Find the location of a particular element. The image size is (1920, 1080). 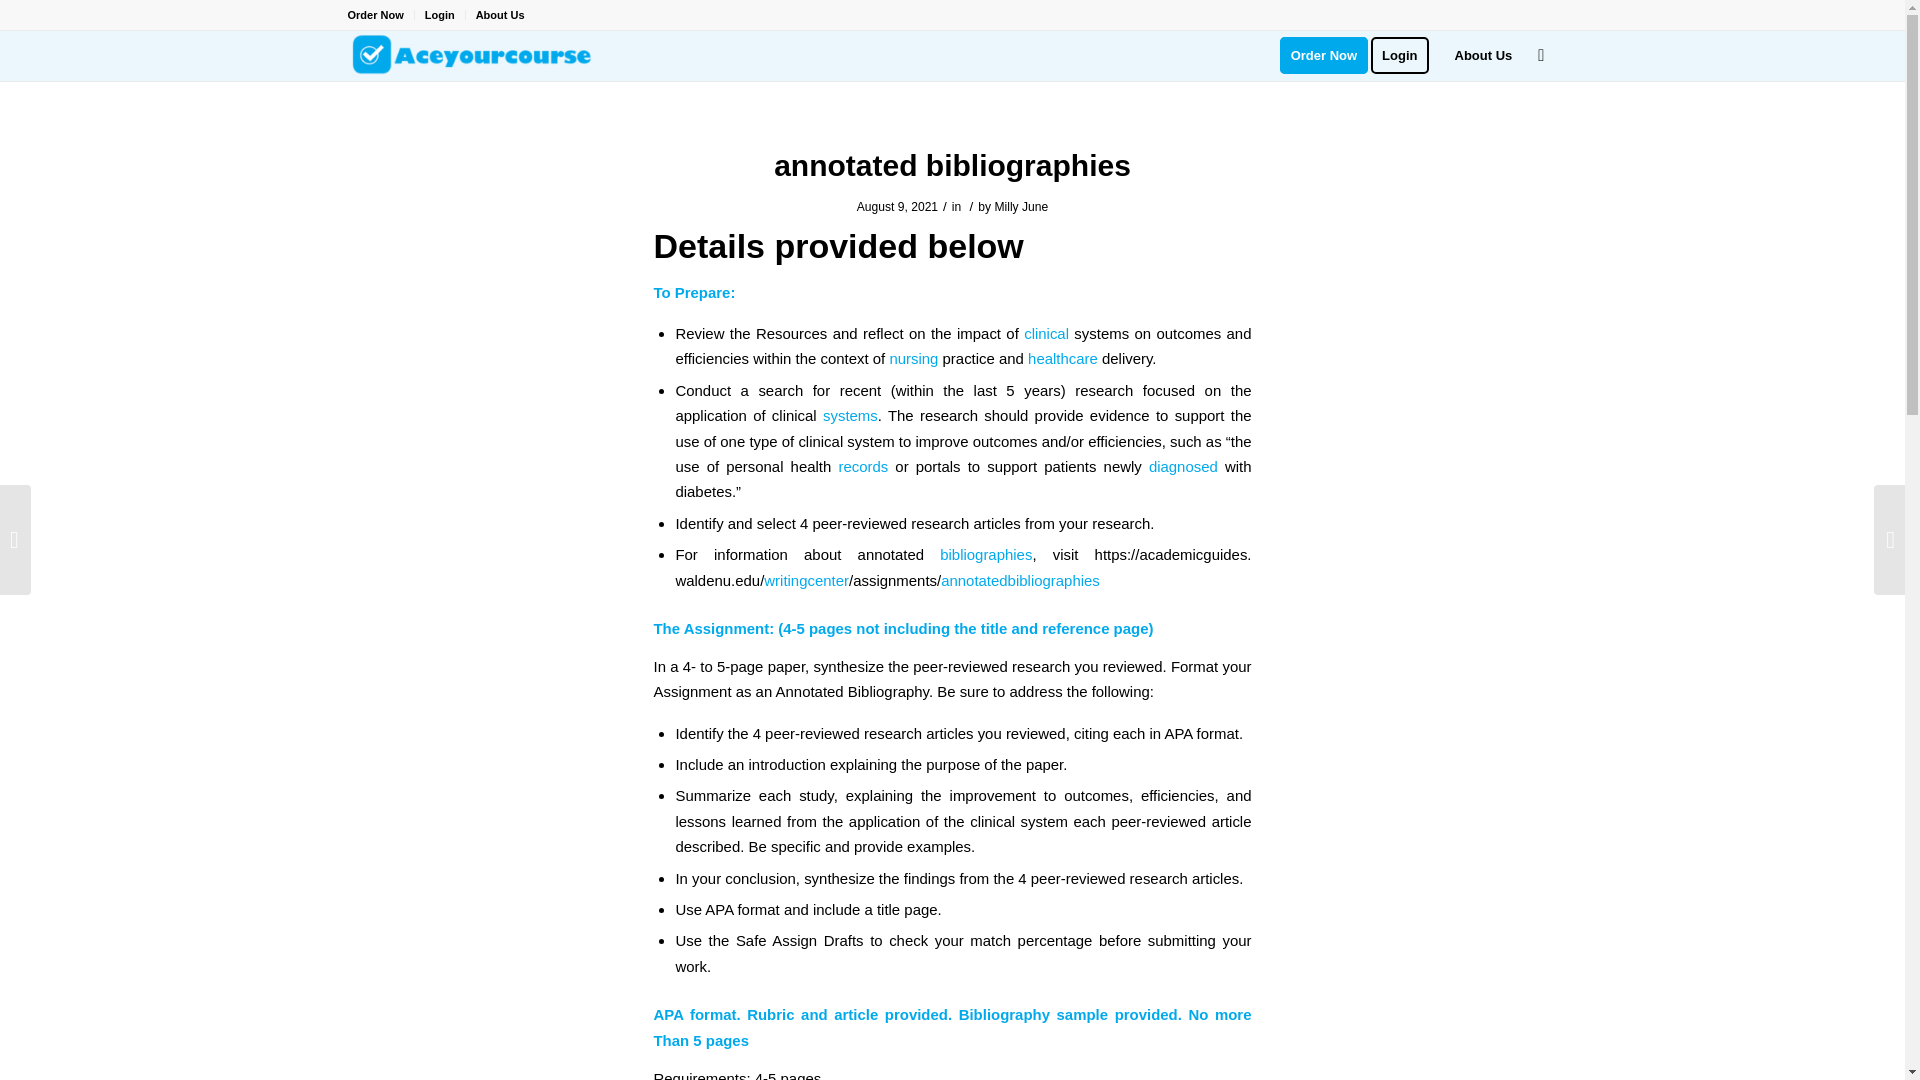

Milly June is located at coordinates (1021, 206).